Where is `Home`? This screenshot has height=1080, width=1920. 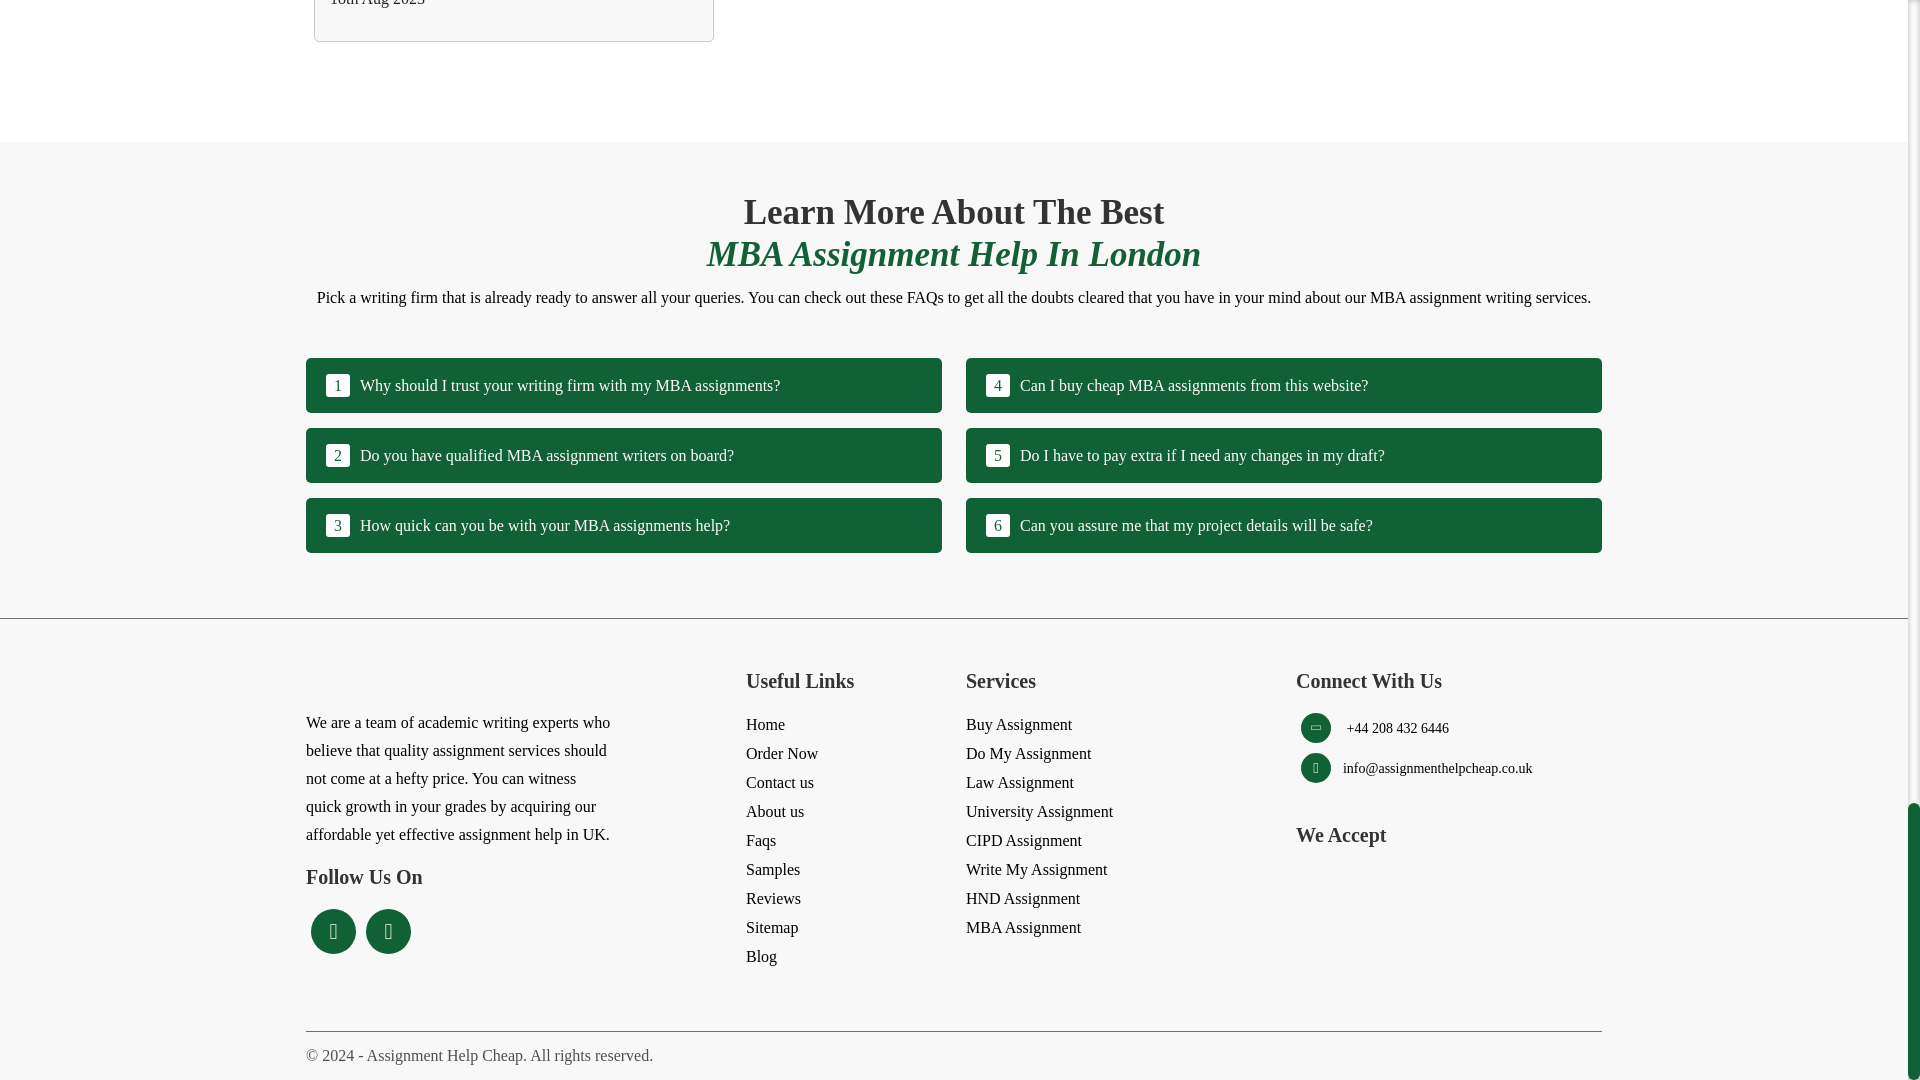
Home is located at coordinates (766, 724).